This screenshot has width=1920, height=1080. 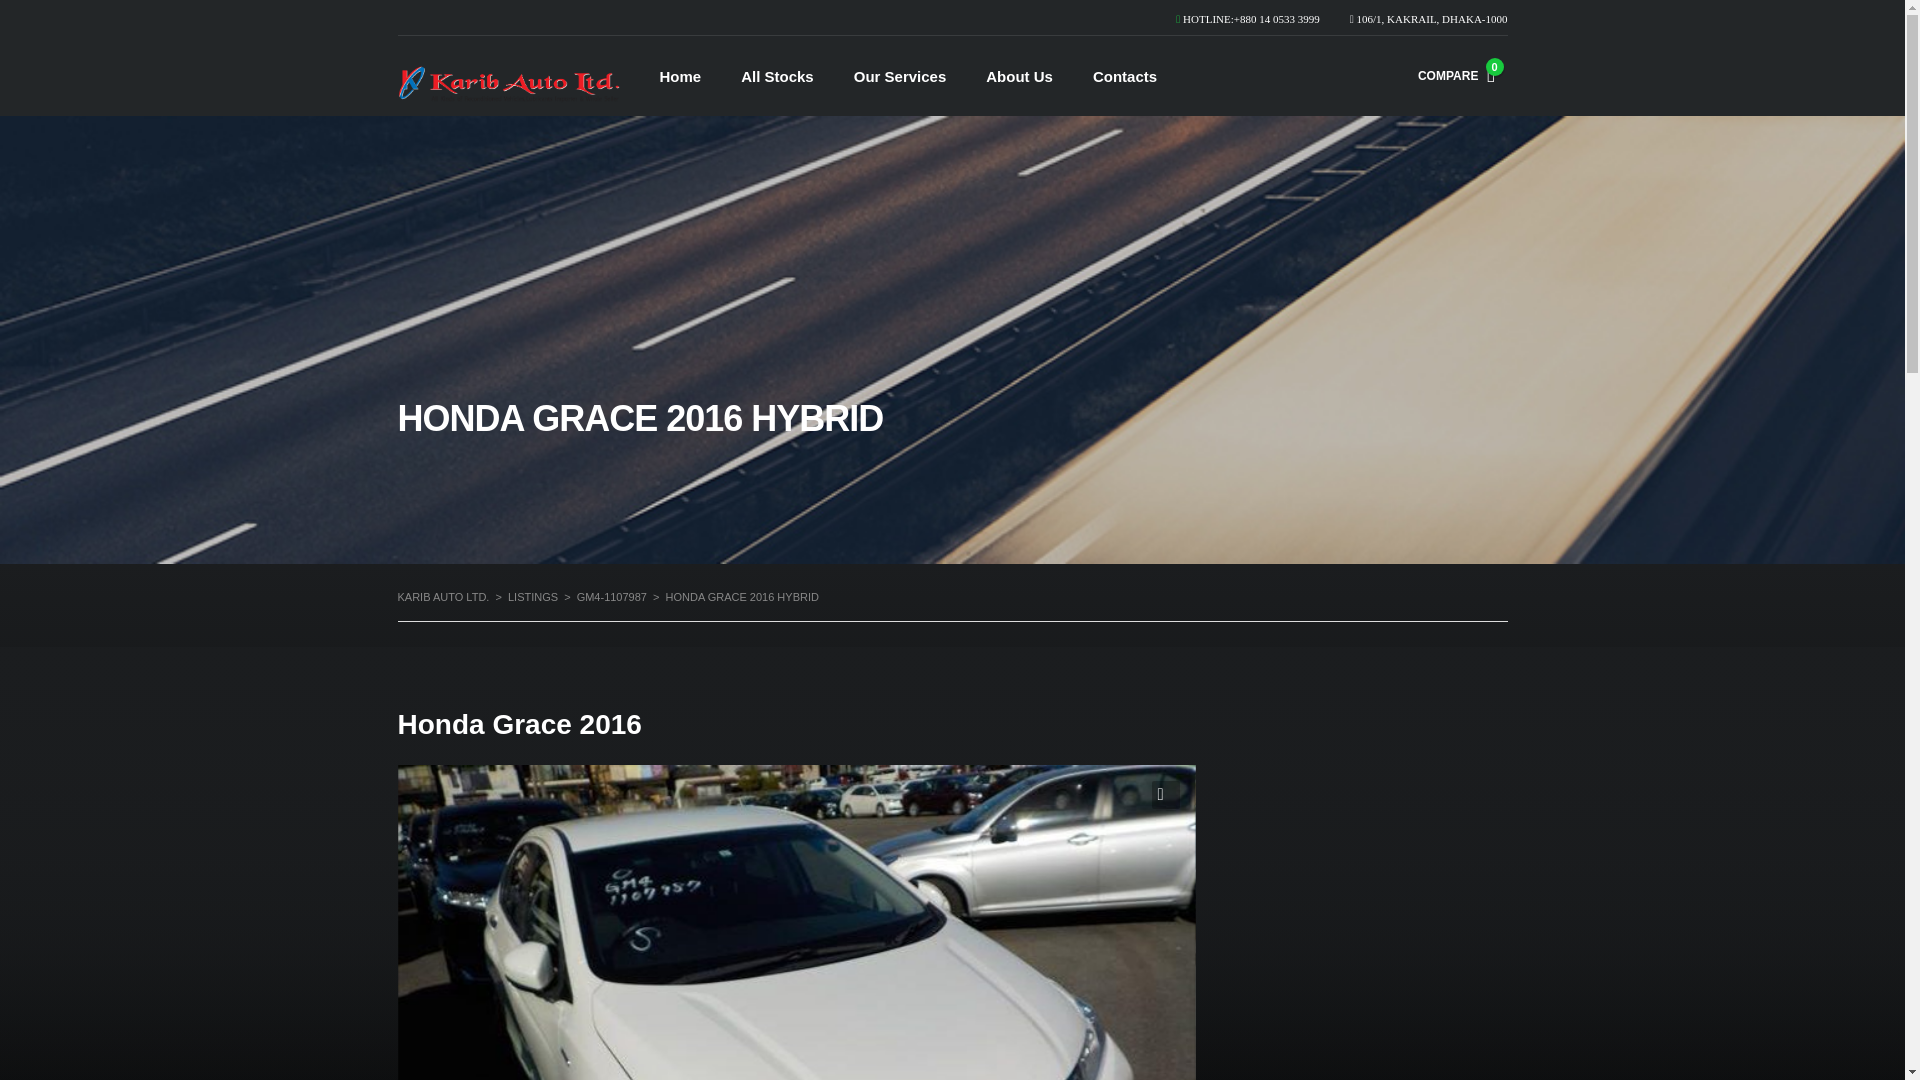 I want to click on Our Services, so click(x=612, y=596).